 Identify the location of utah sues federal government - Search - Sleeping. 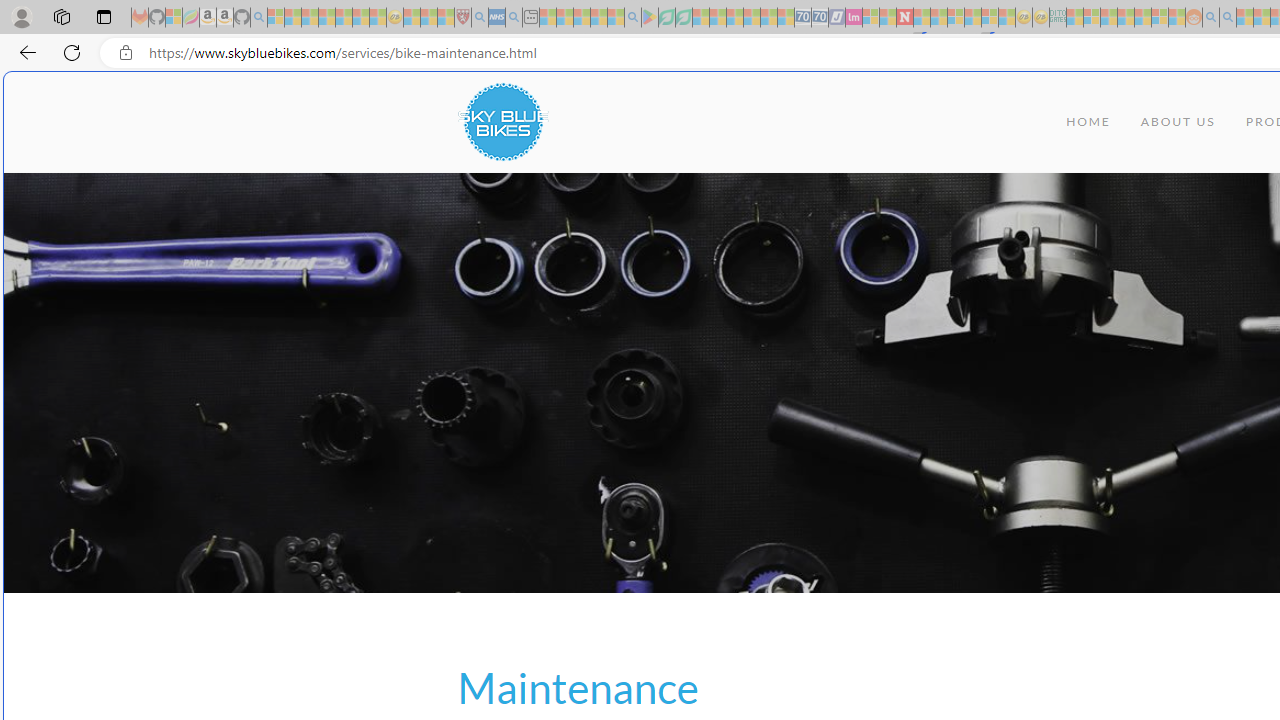
(514, 18).